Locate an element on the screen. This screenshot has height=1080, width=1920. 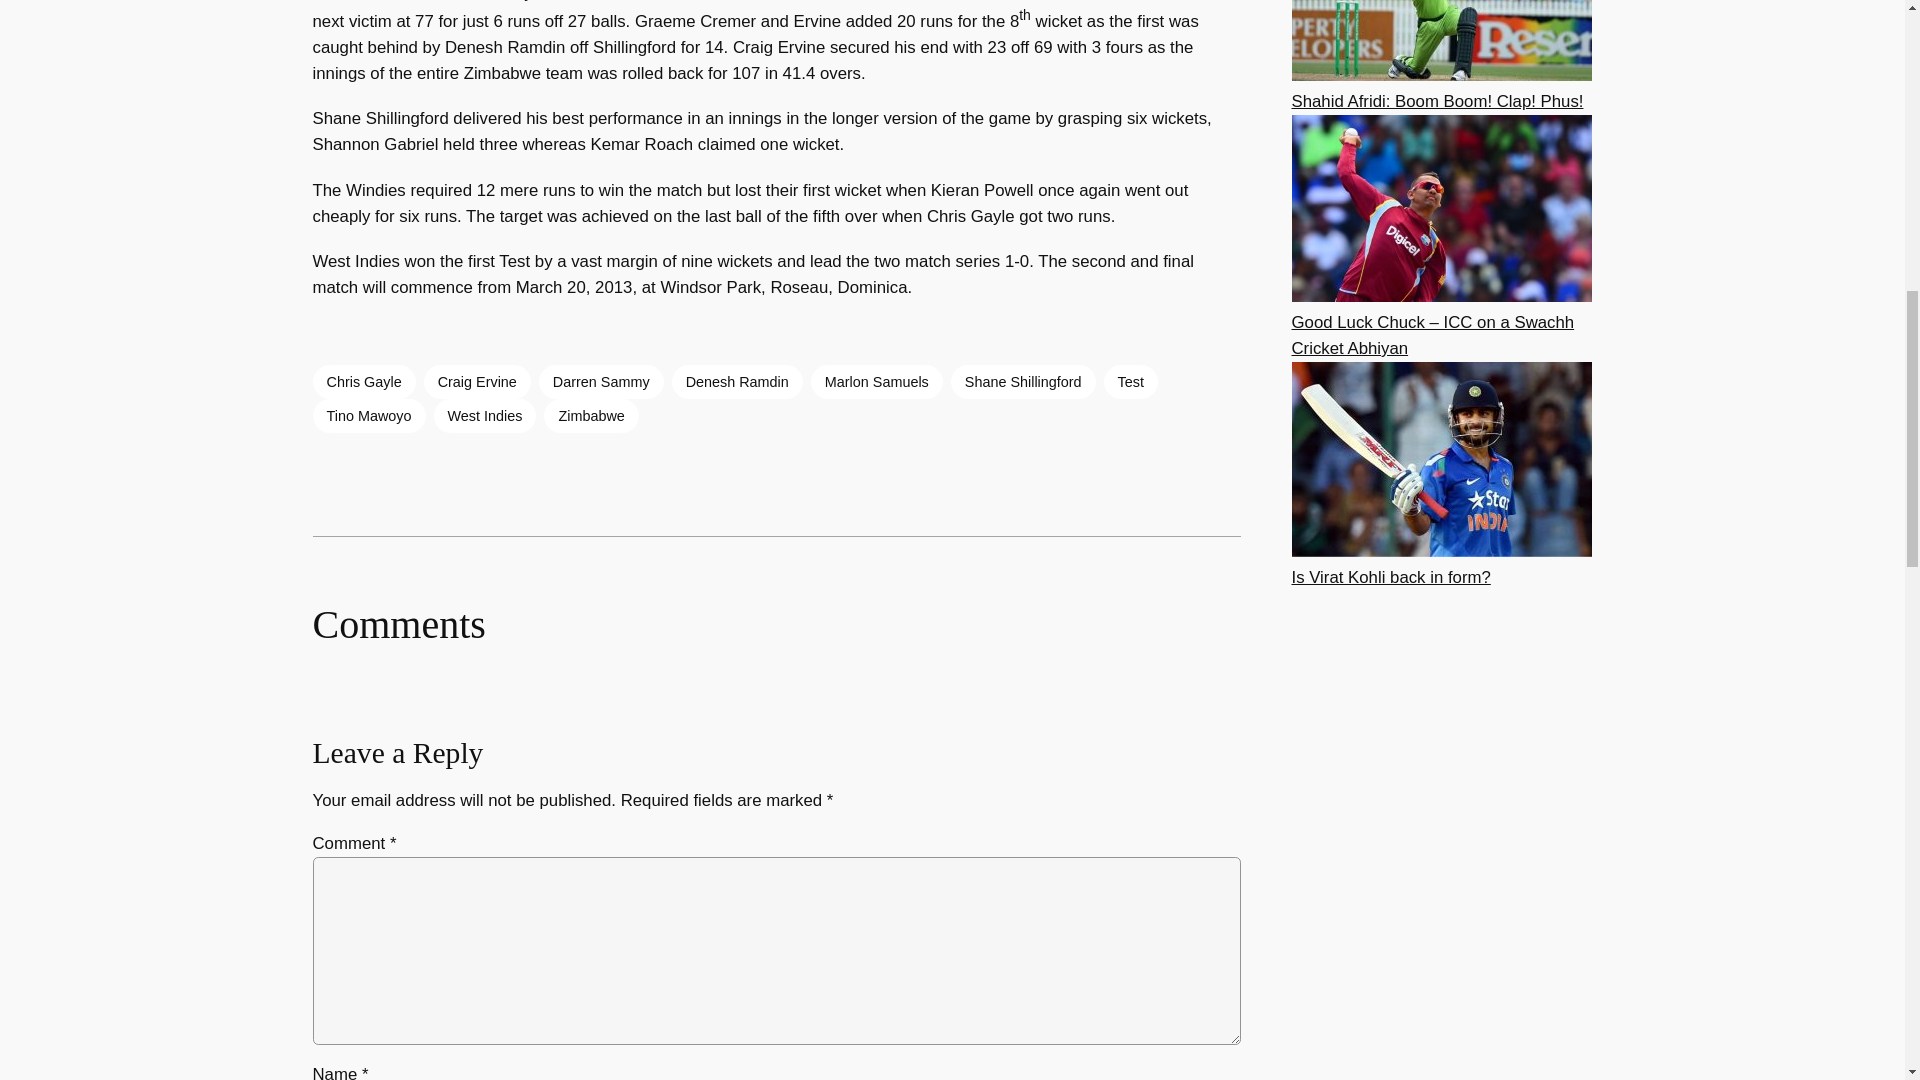
Denesh Ramdin is located at coordinates (737, 382).